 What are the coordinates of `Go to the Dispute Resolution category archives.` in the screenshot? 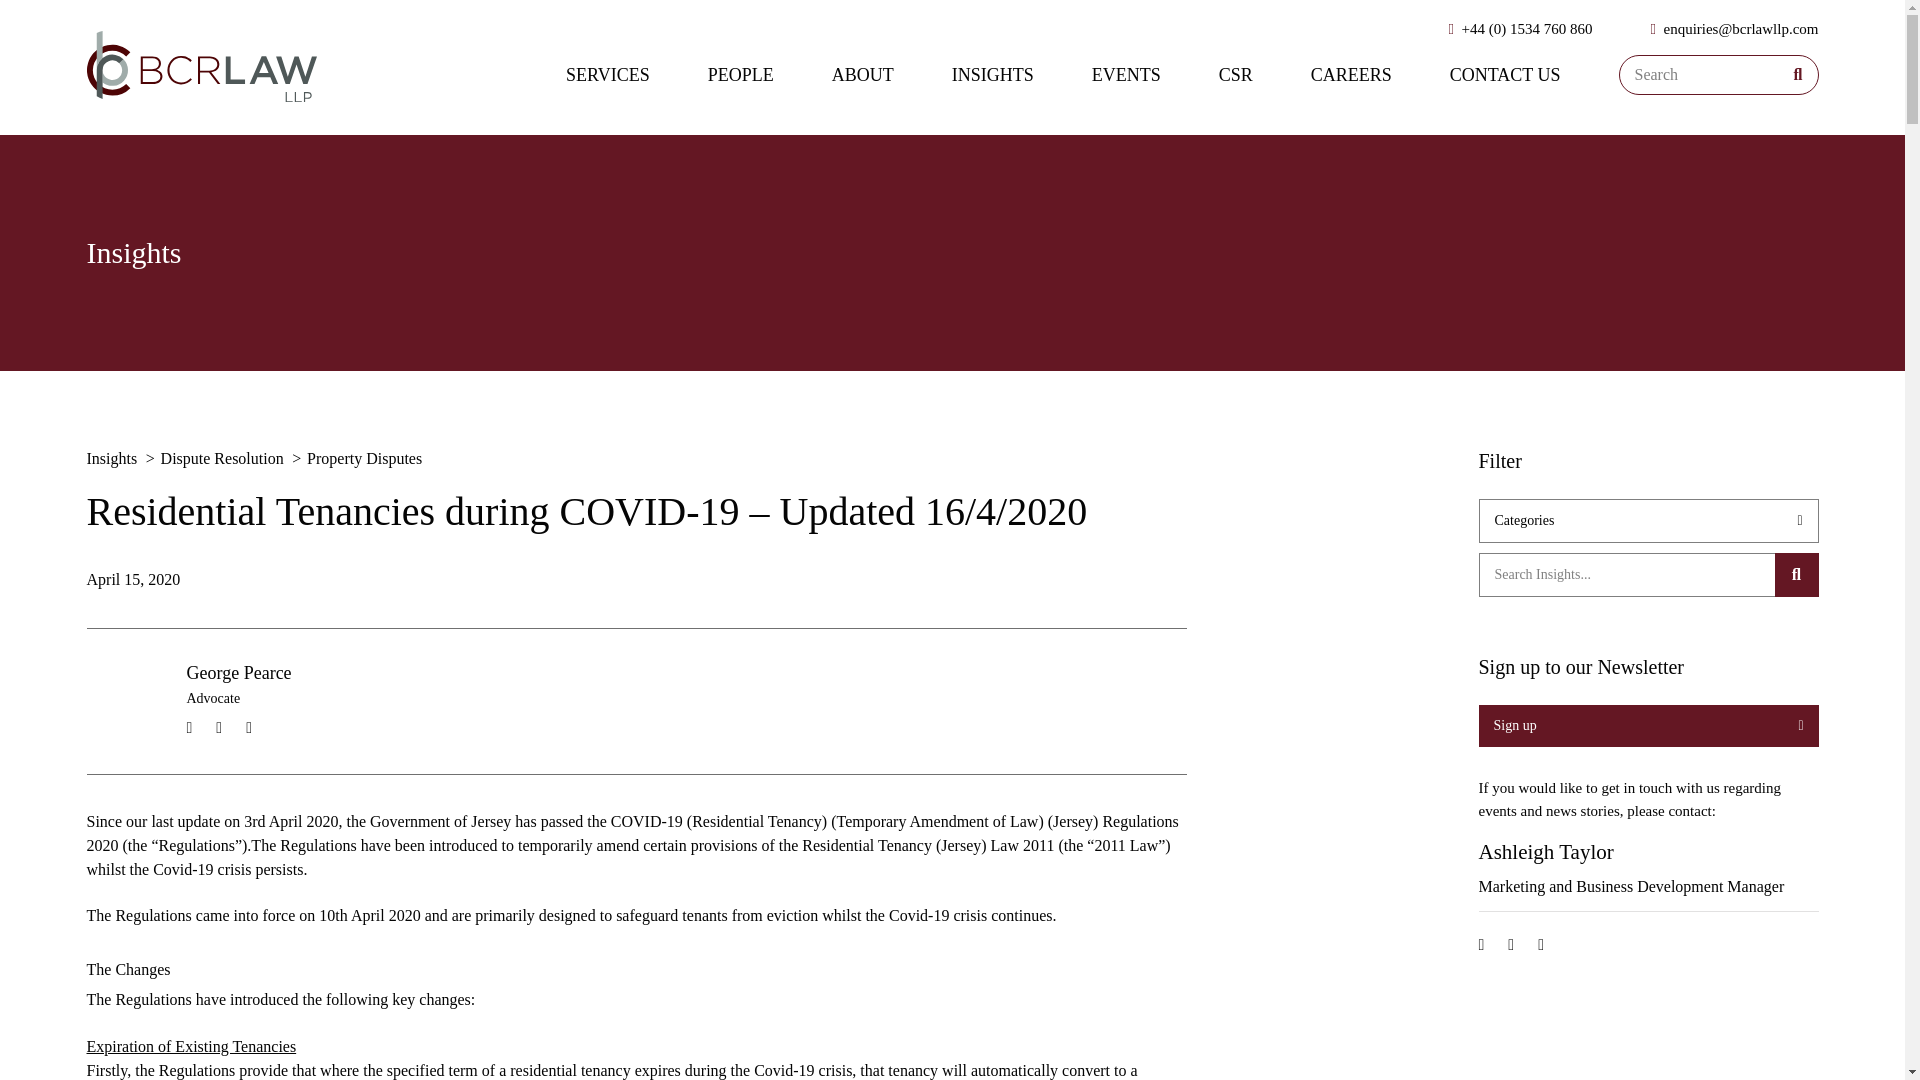 It's located at (224, 458).